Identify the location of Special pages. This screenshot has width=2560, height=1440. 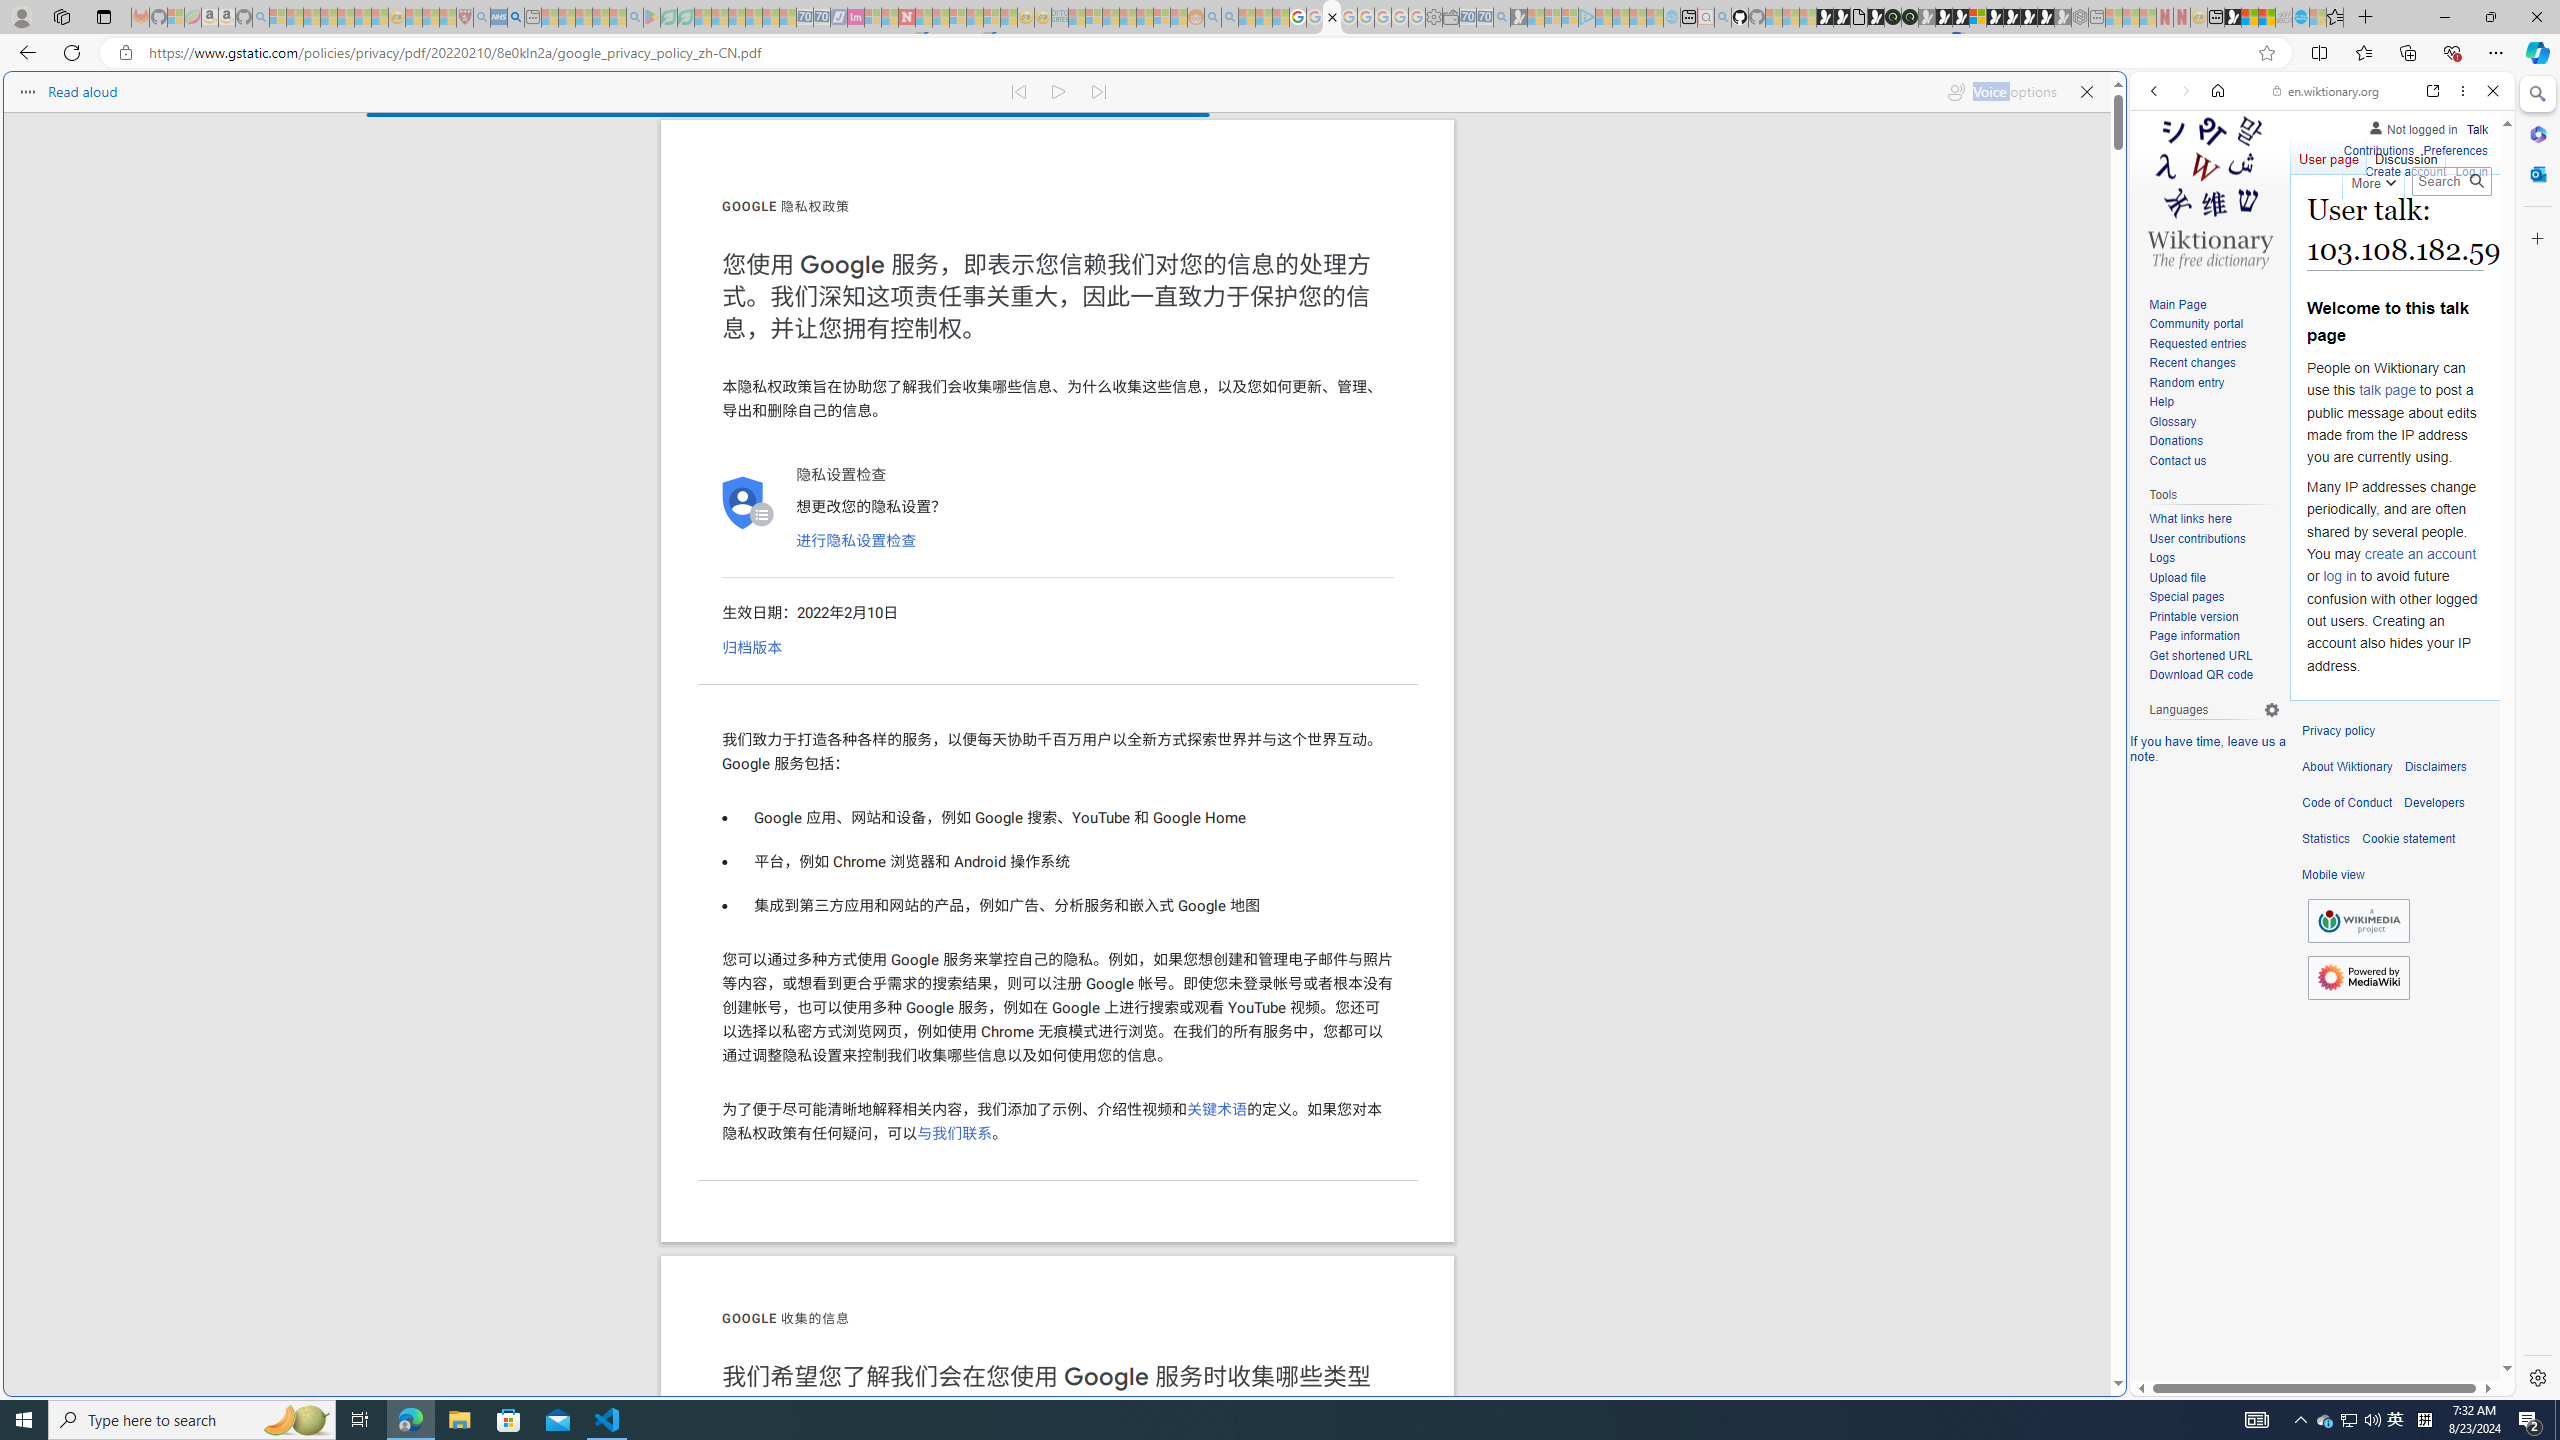
(2214, 597).